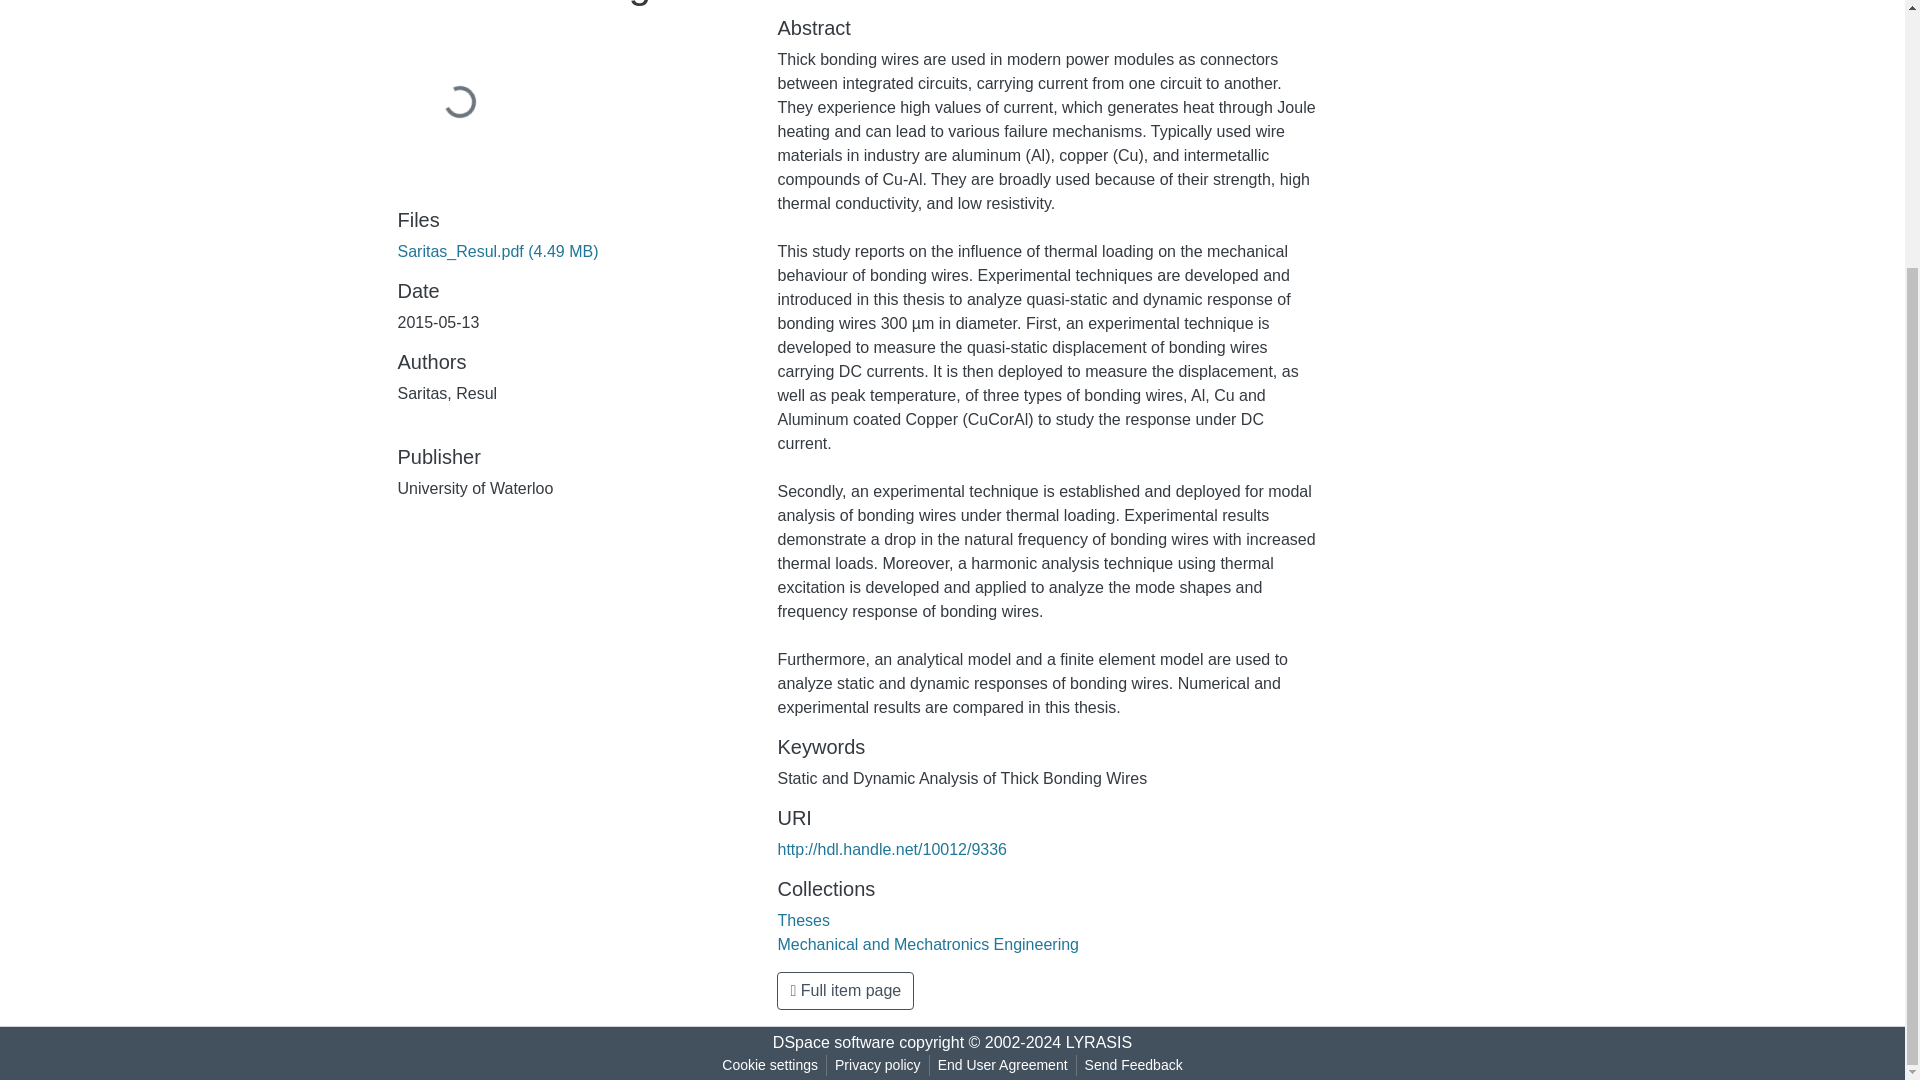  Describe the element at coordinates (834, 1042) in the screenshot. I see `DSpace software` at that location.